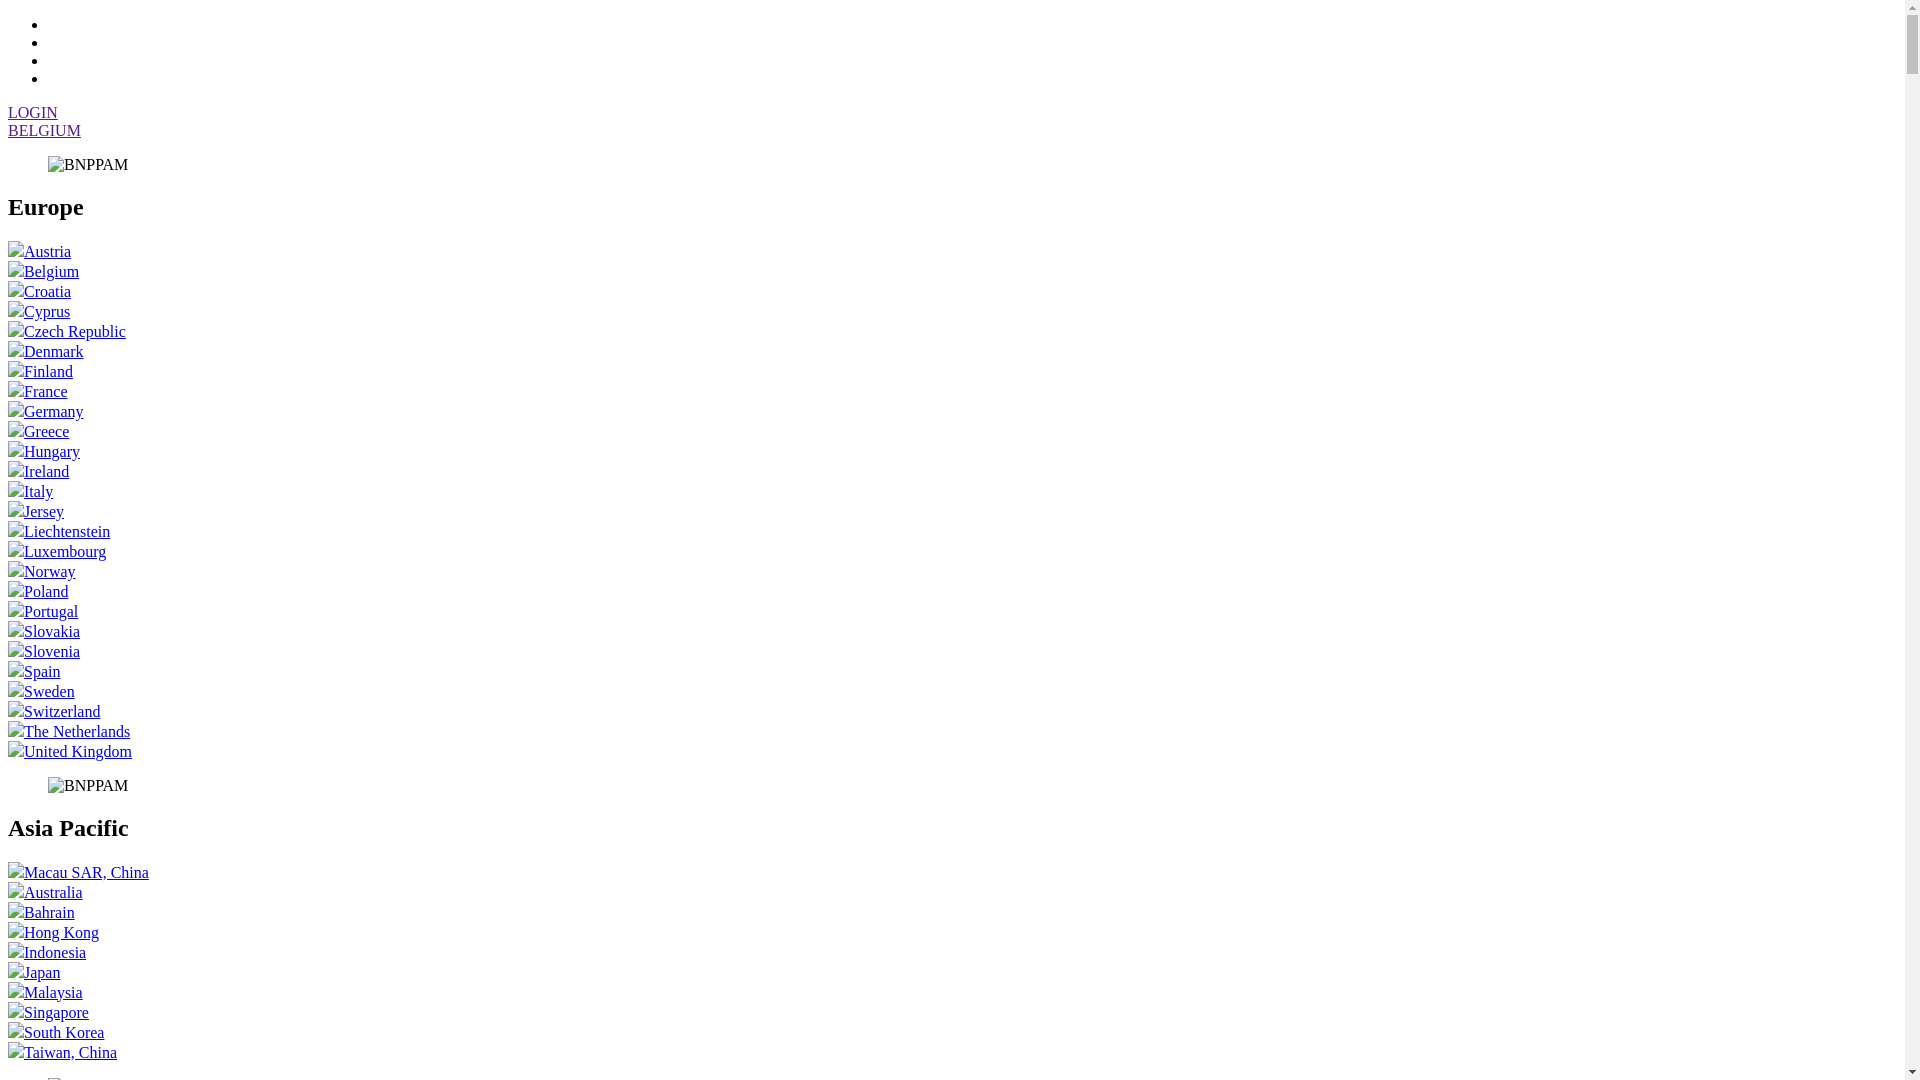 The image size is (1920, 1080). I want to click on Singapore, so click(48, 1012).